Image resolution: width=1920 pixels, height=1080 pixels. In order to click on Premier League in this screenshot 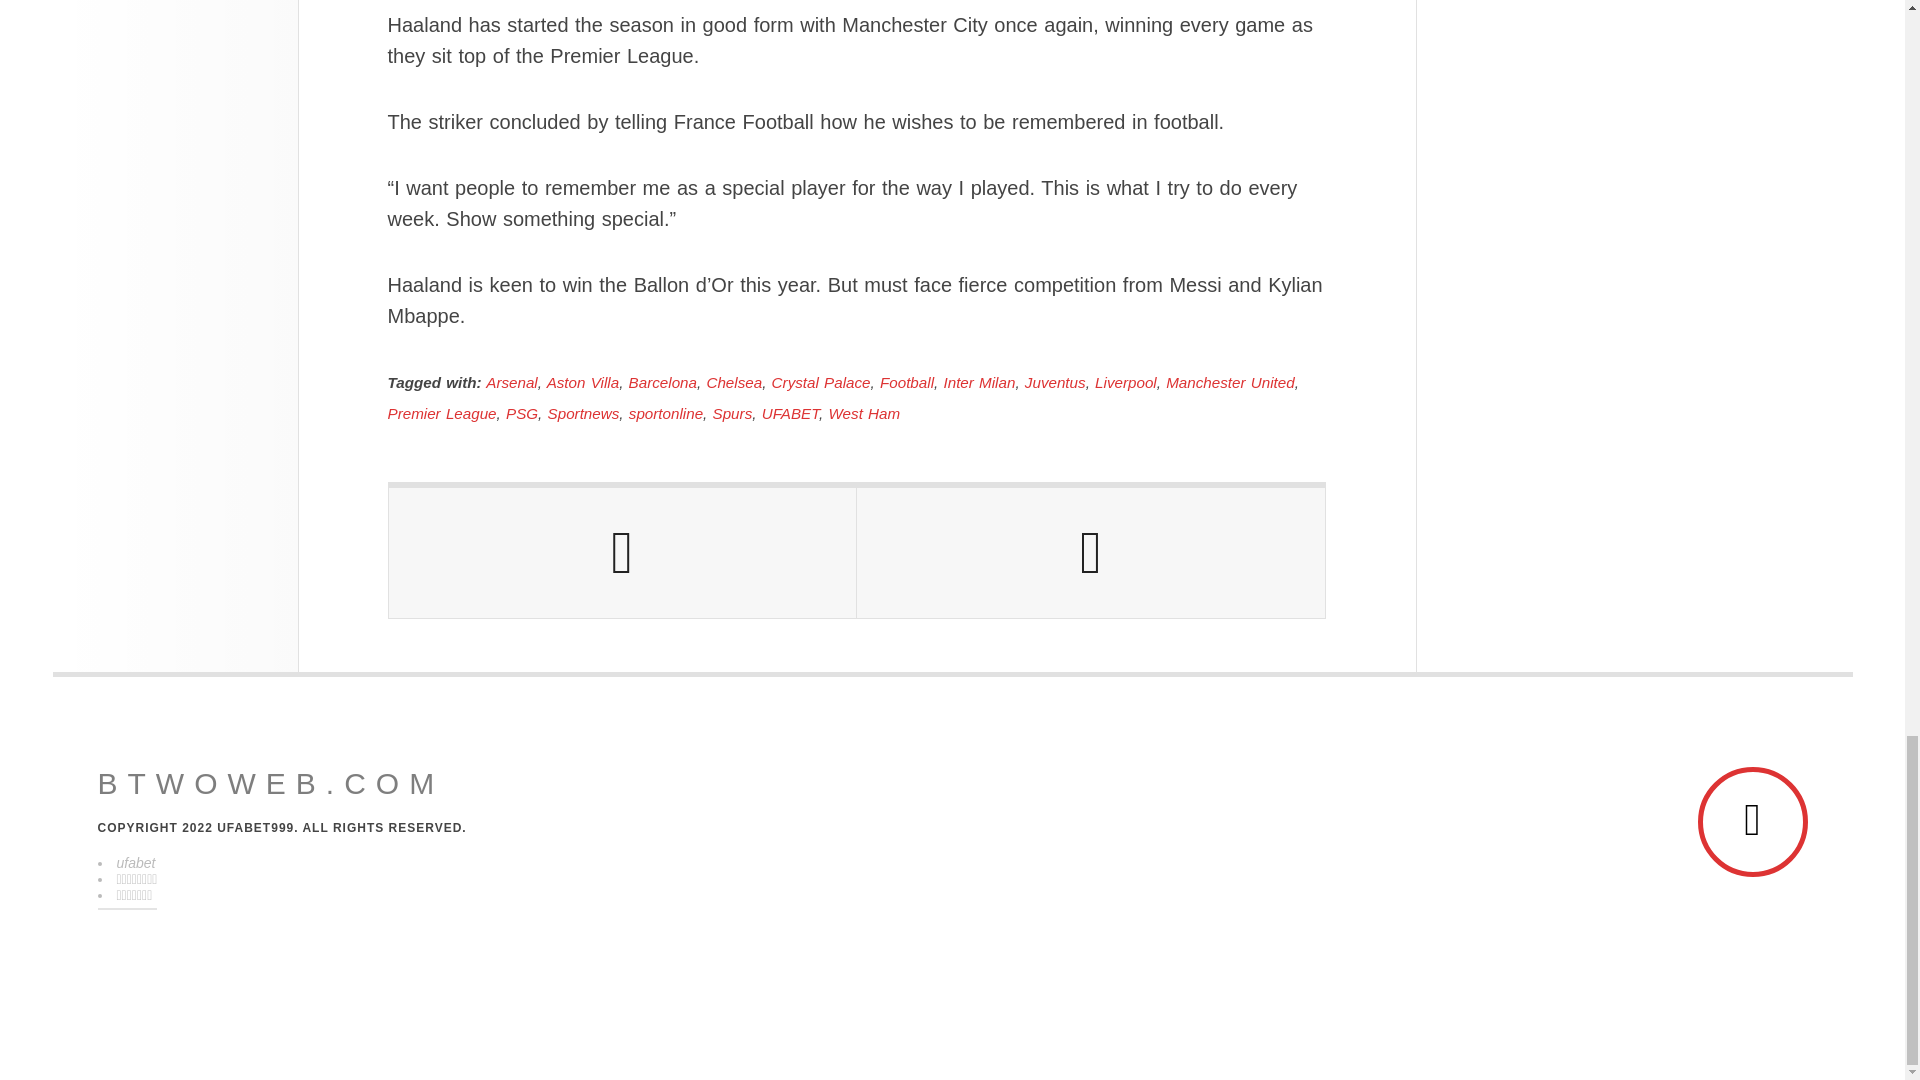, I will do `click(442, 414)`.